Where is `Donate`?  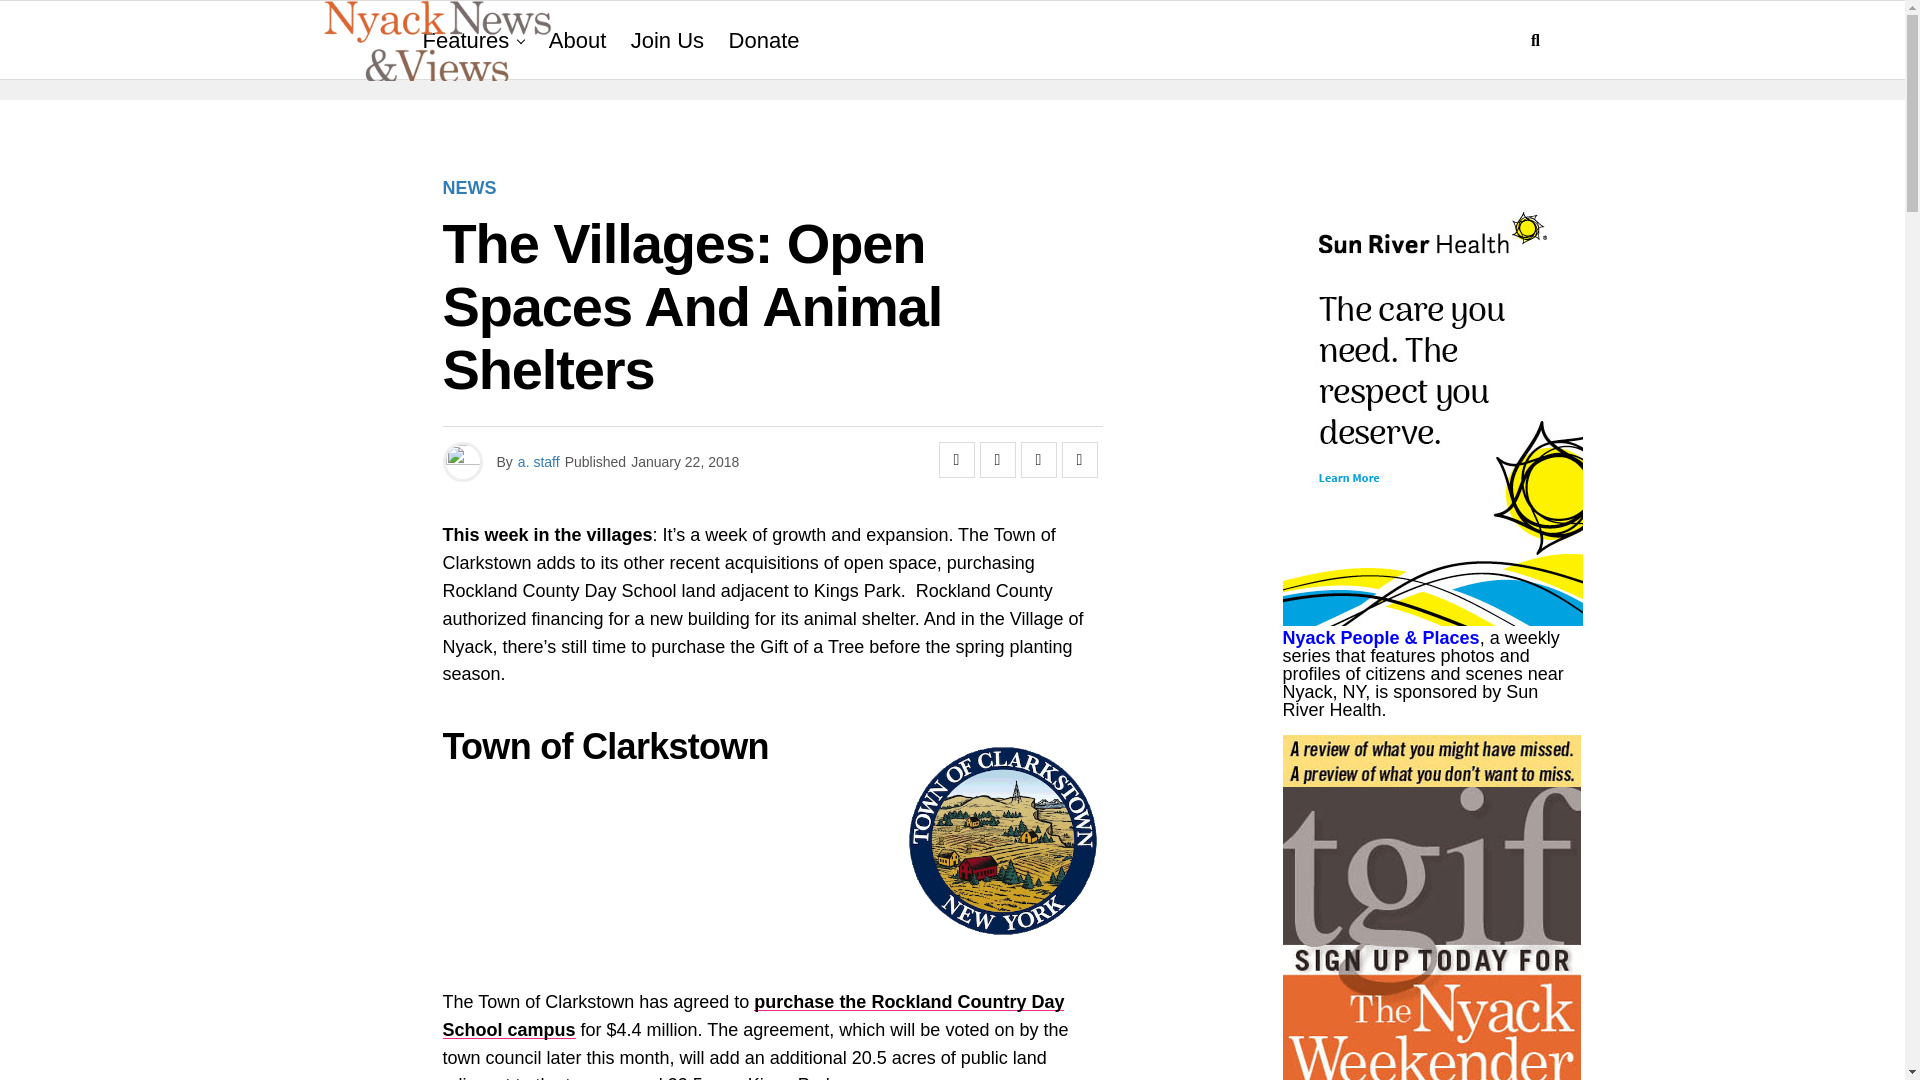 Donate is located at coordinates (764, 41).